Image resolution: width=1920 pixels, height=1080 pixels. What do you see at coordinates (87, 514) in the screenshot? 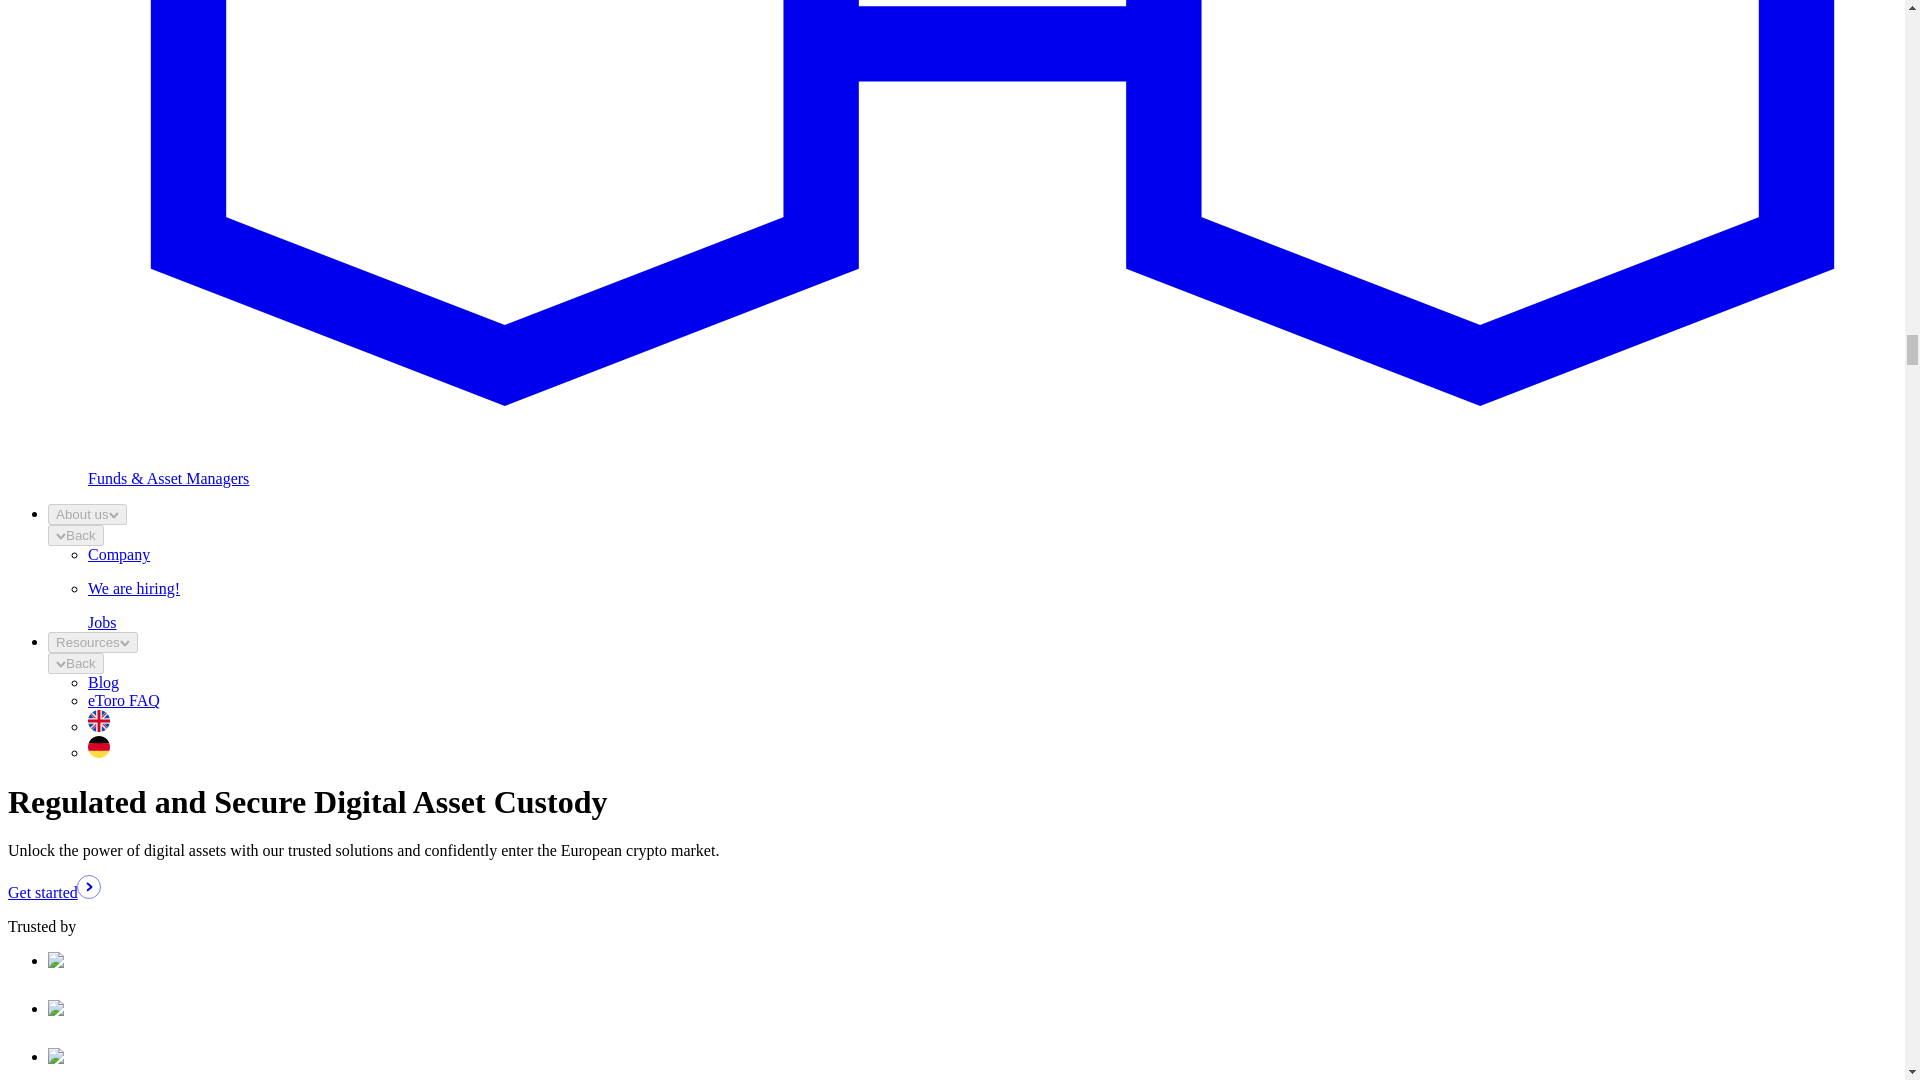
I see `About us` at bounding box center [87, 514].